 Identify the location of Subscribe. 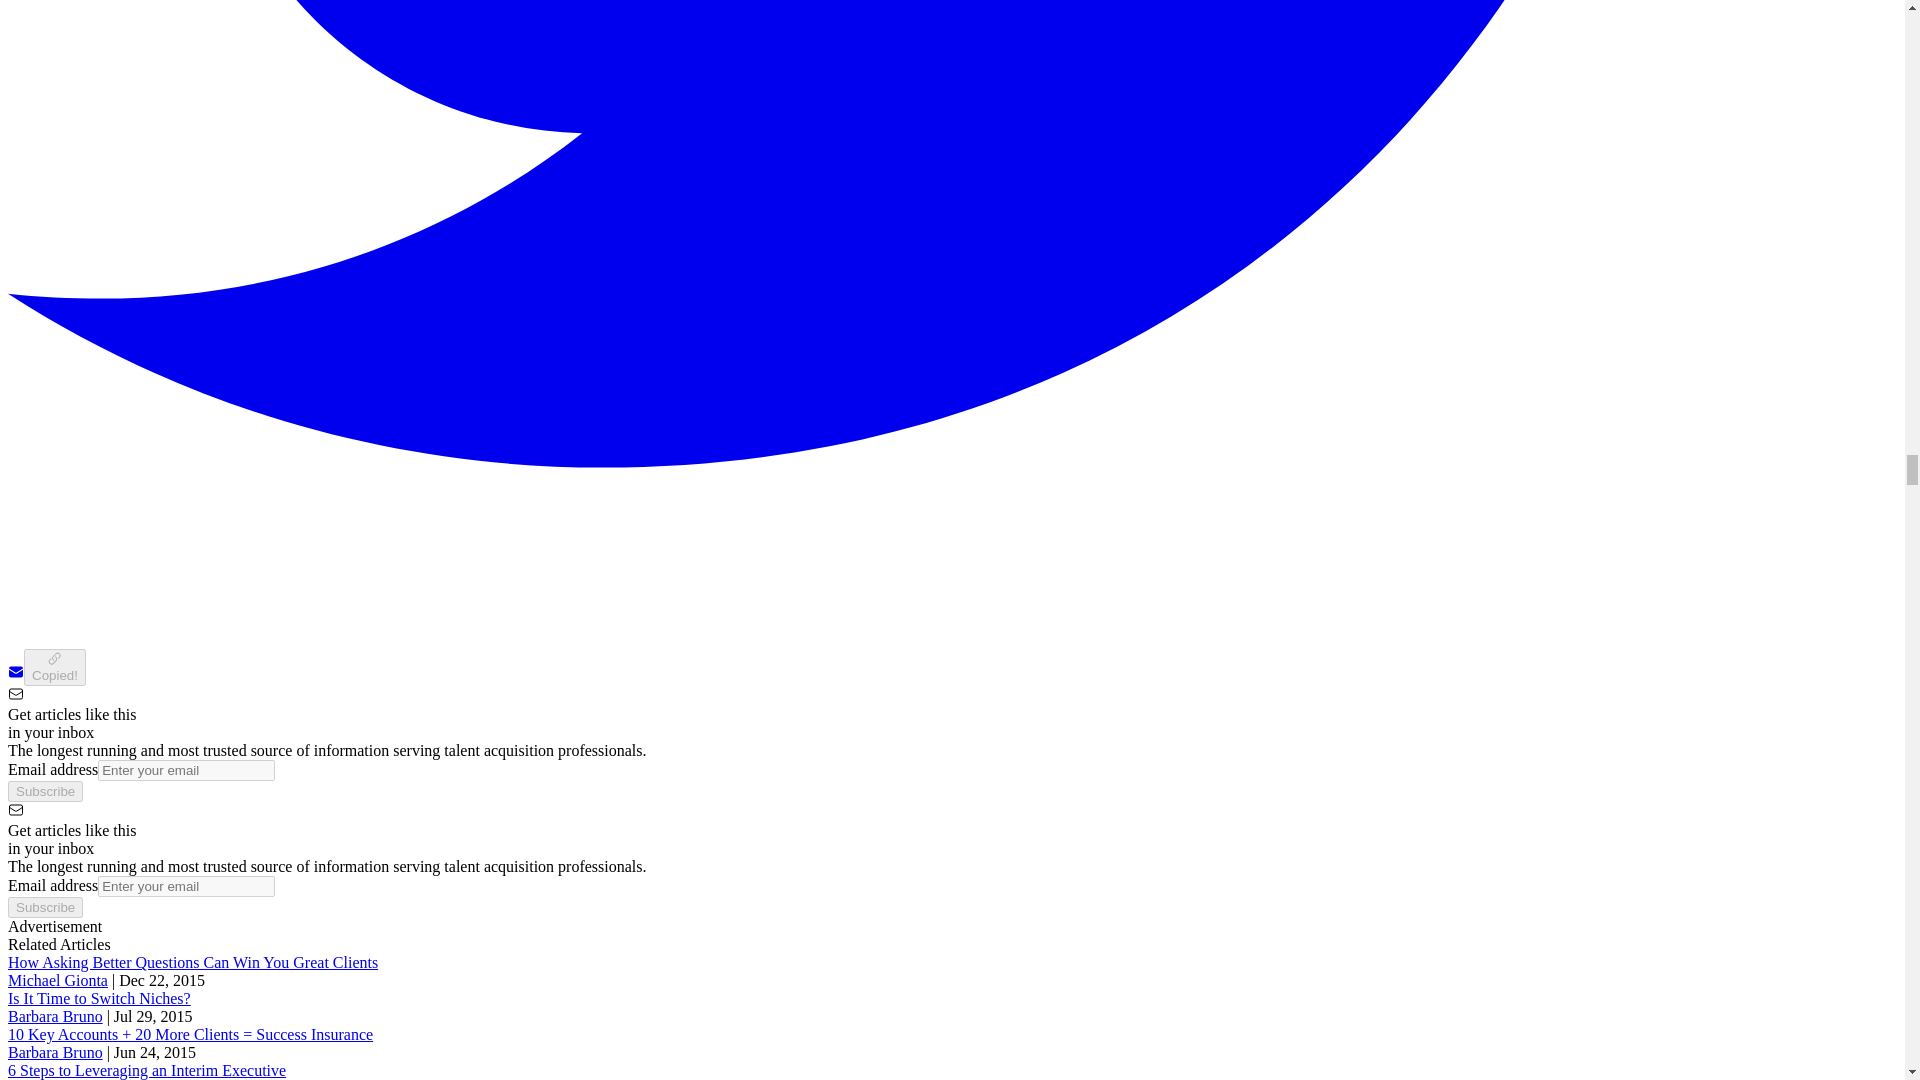
(44, 908).